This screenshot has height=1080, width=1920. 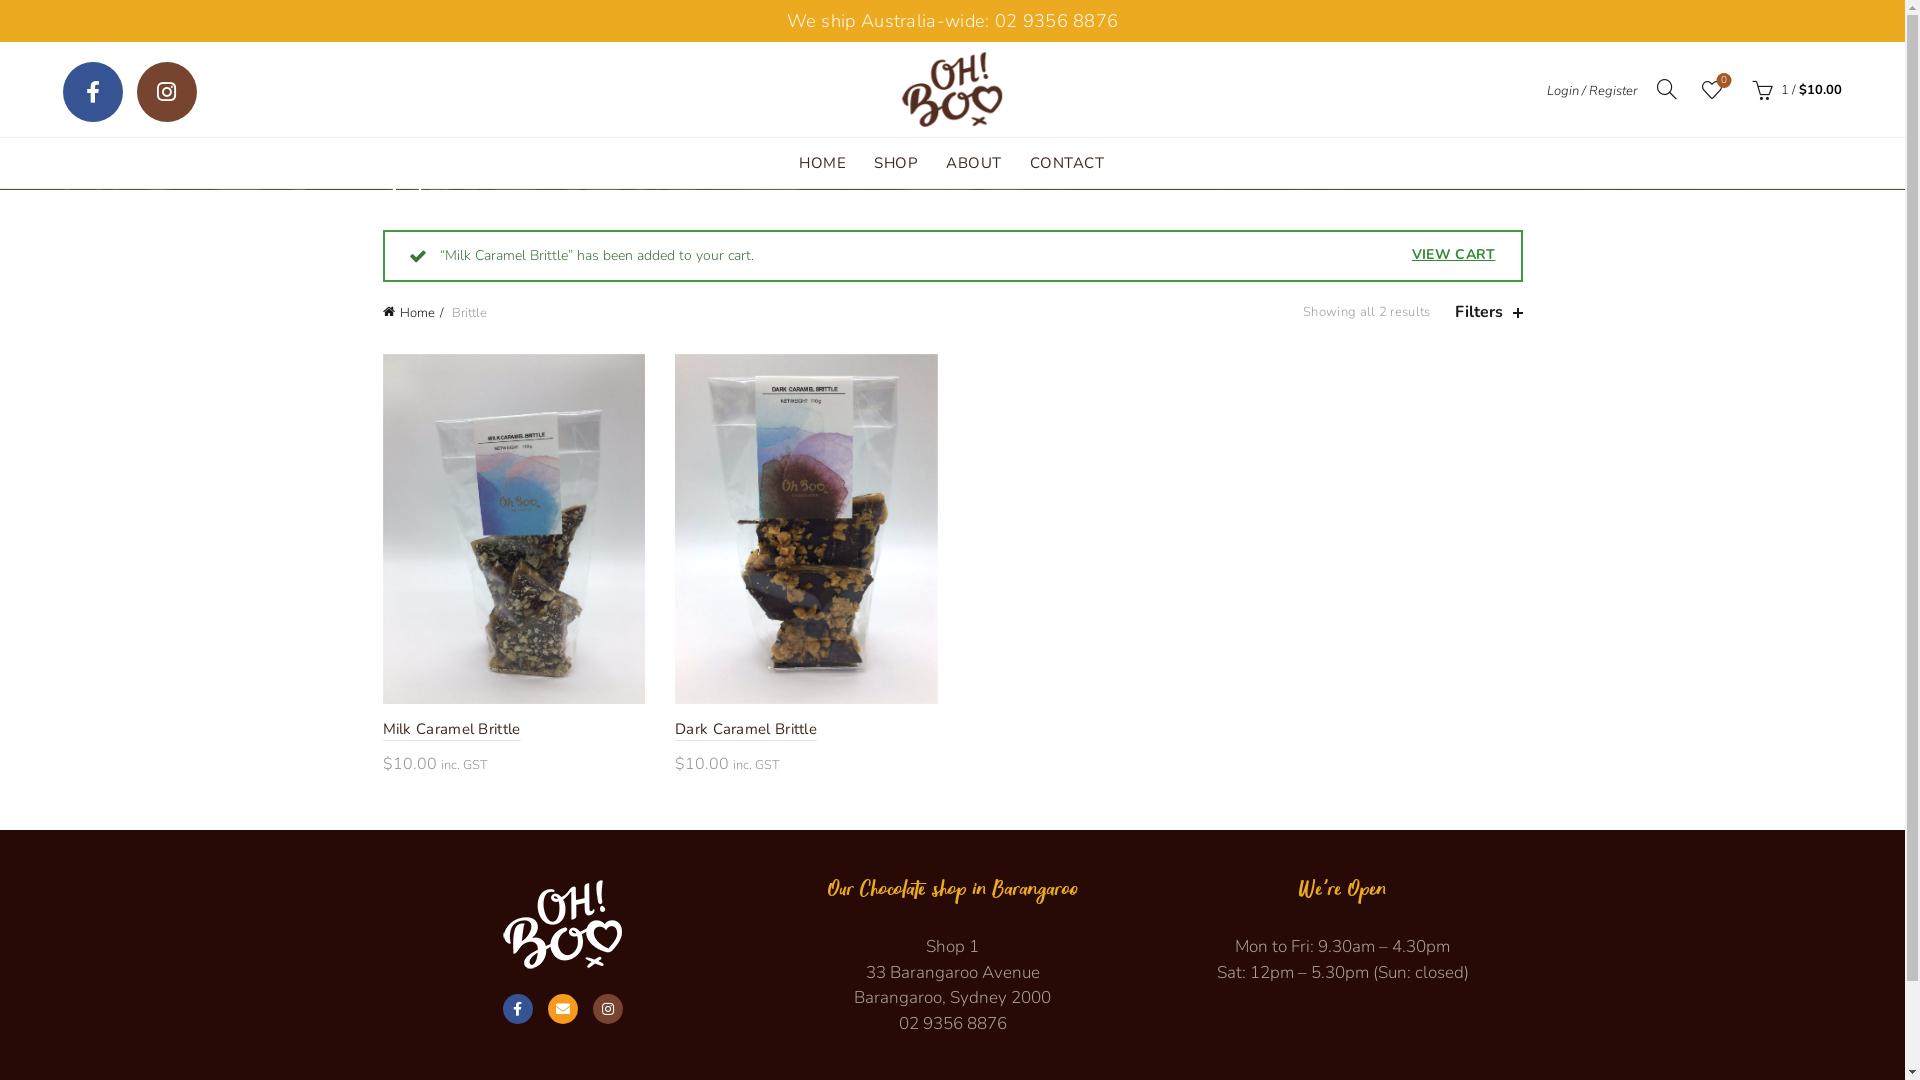 I want to click on Dark Caramel Brittle, so click(x=746, y=730).